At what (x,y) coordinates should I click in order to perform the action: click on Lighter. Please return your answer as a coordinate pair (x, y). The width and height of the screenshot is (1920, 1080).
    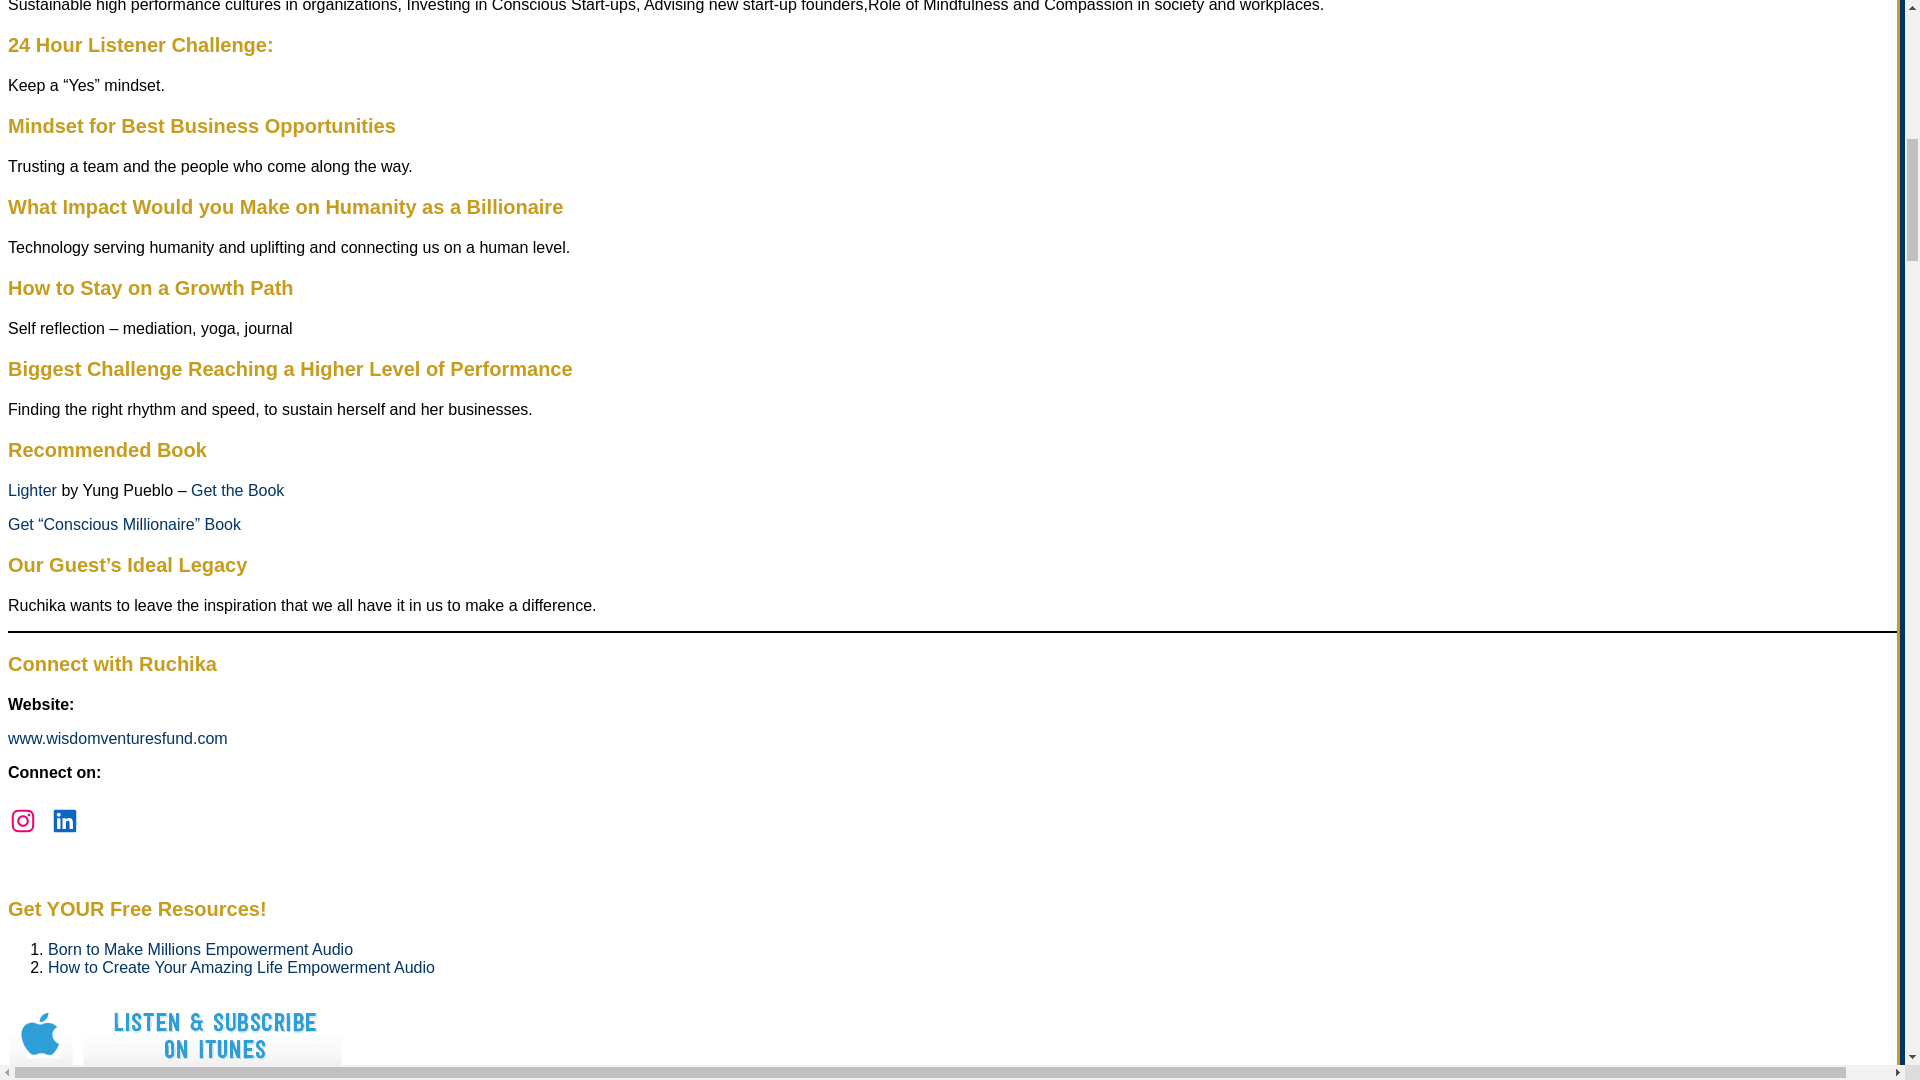
    Looking at the image, I should click on (34, 490).